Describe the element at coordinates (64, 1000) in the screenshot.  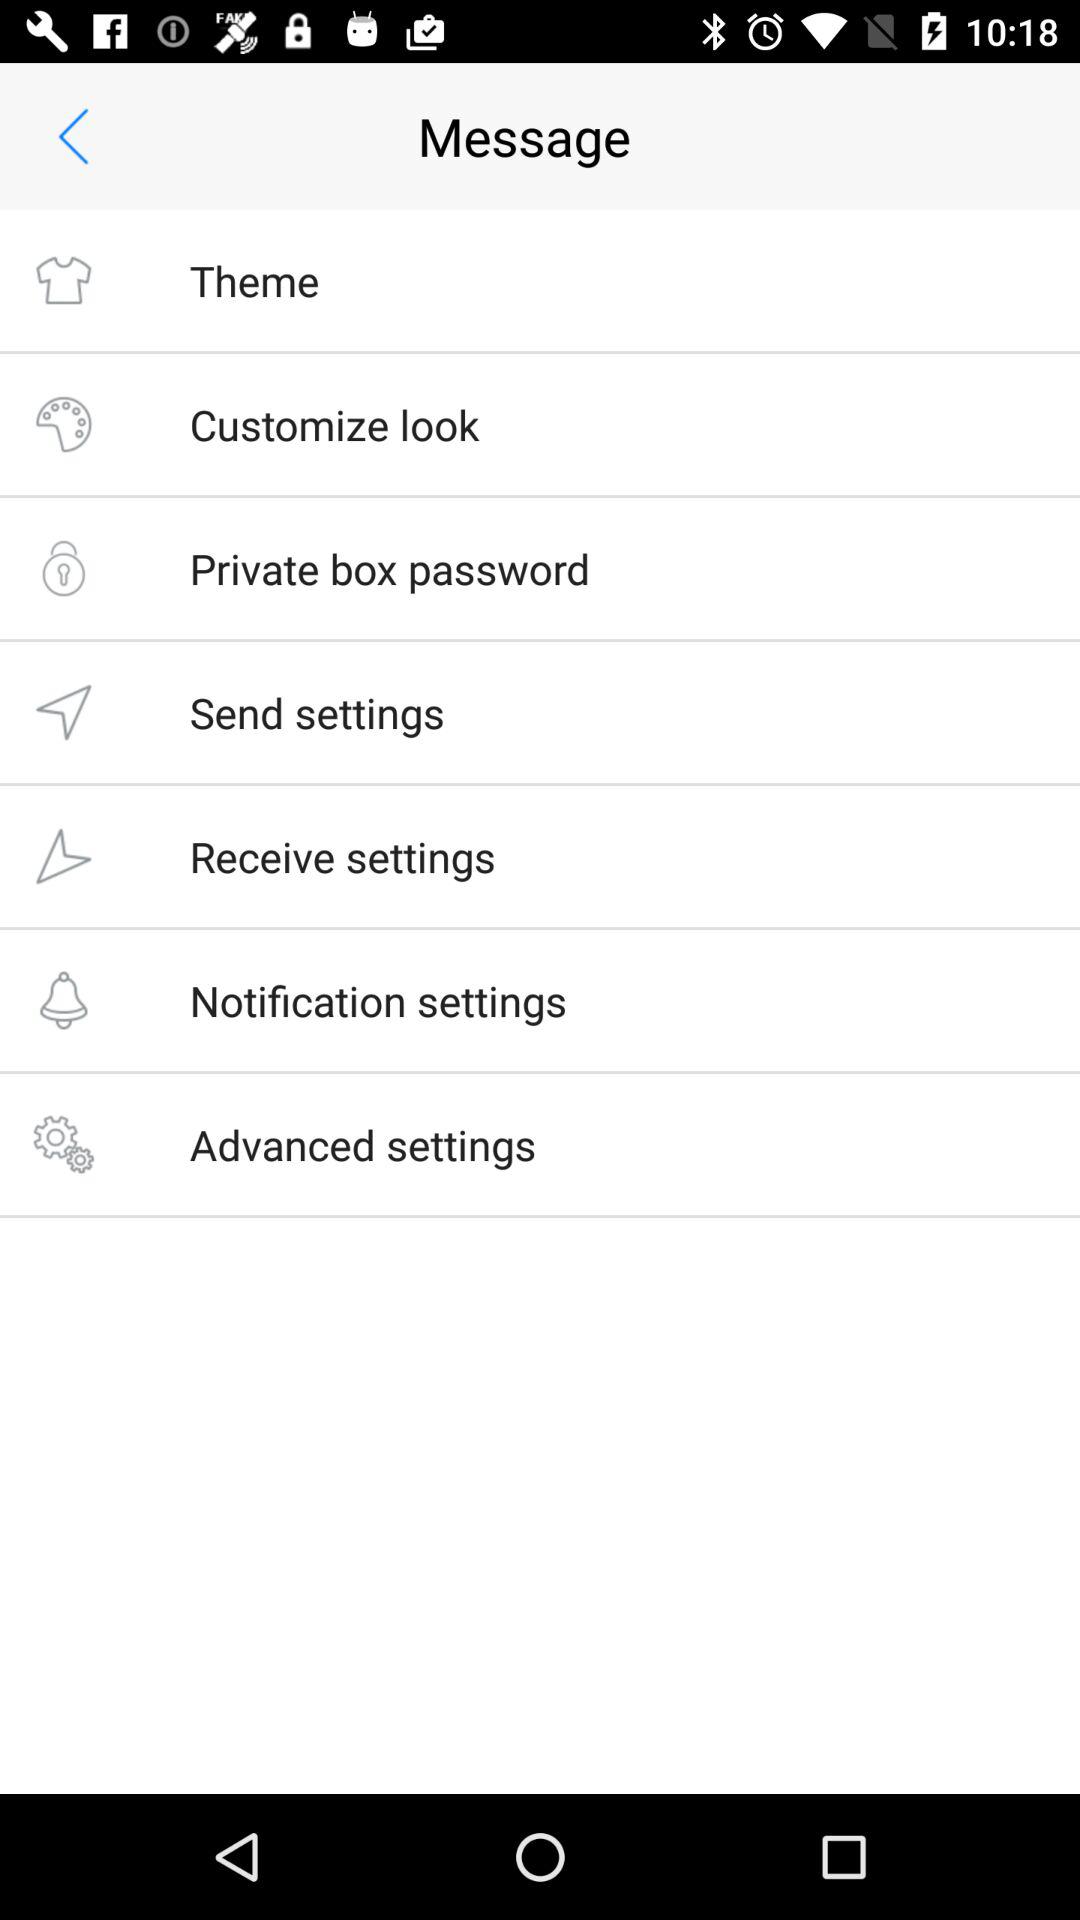
I see `click on the icon next to notification settings` at that location.